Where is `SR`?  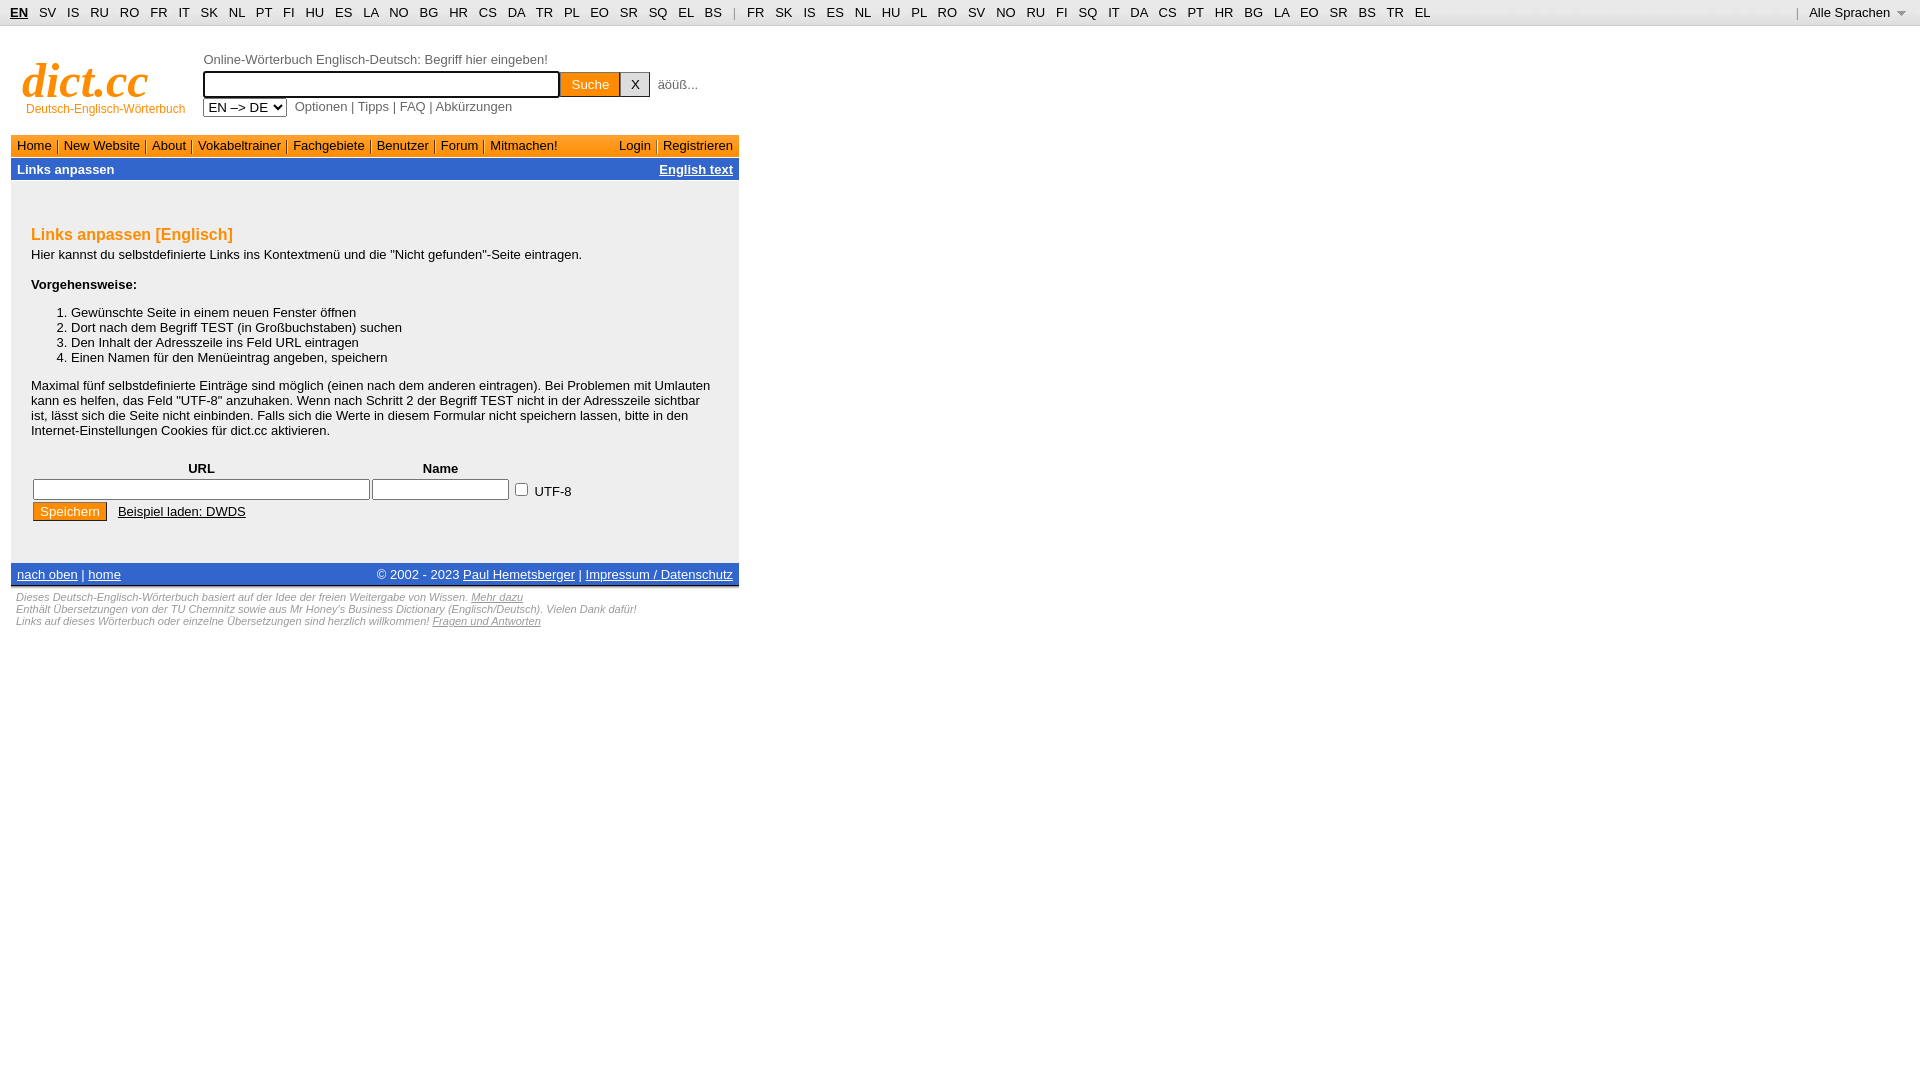 SR is located at coordinates (629, 12).